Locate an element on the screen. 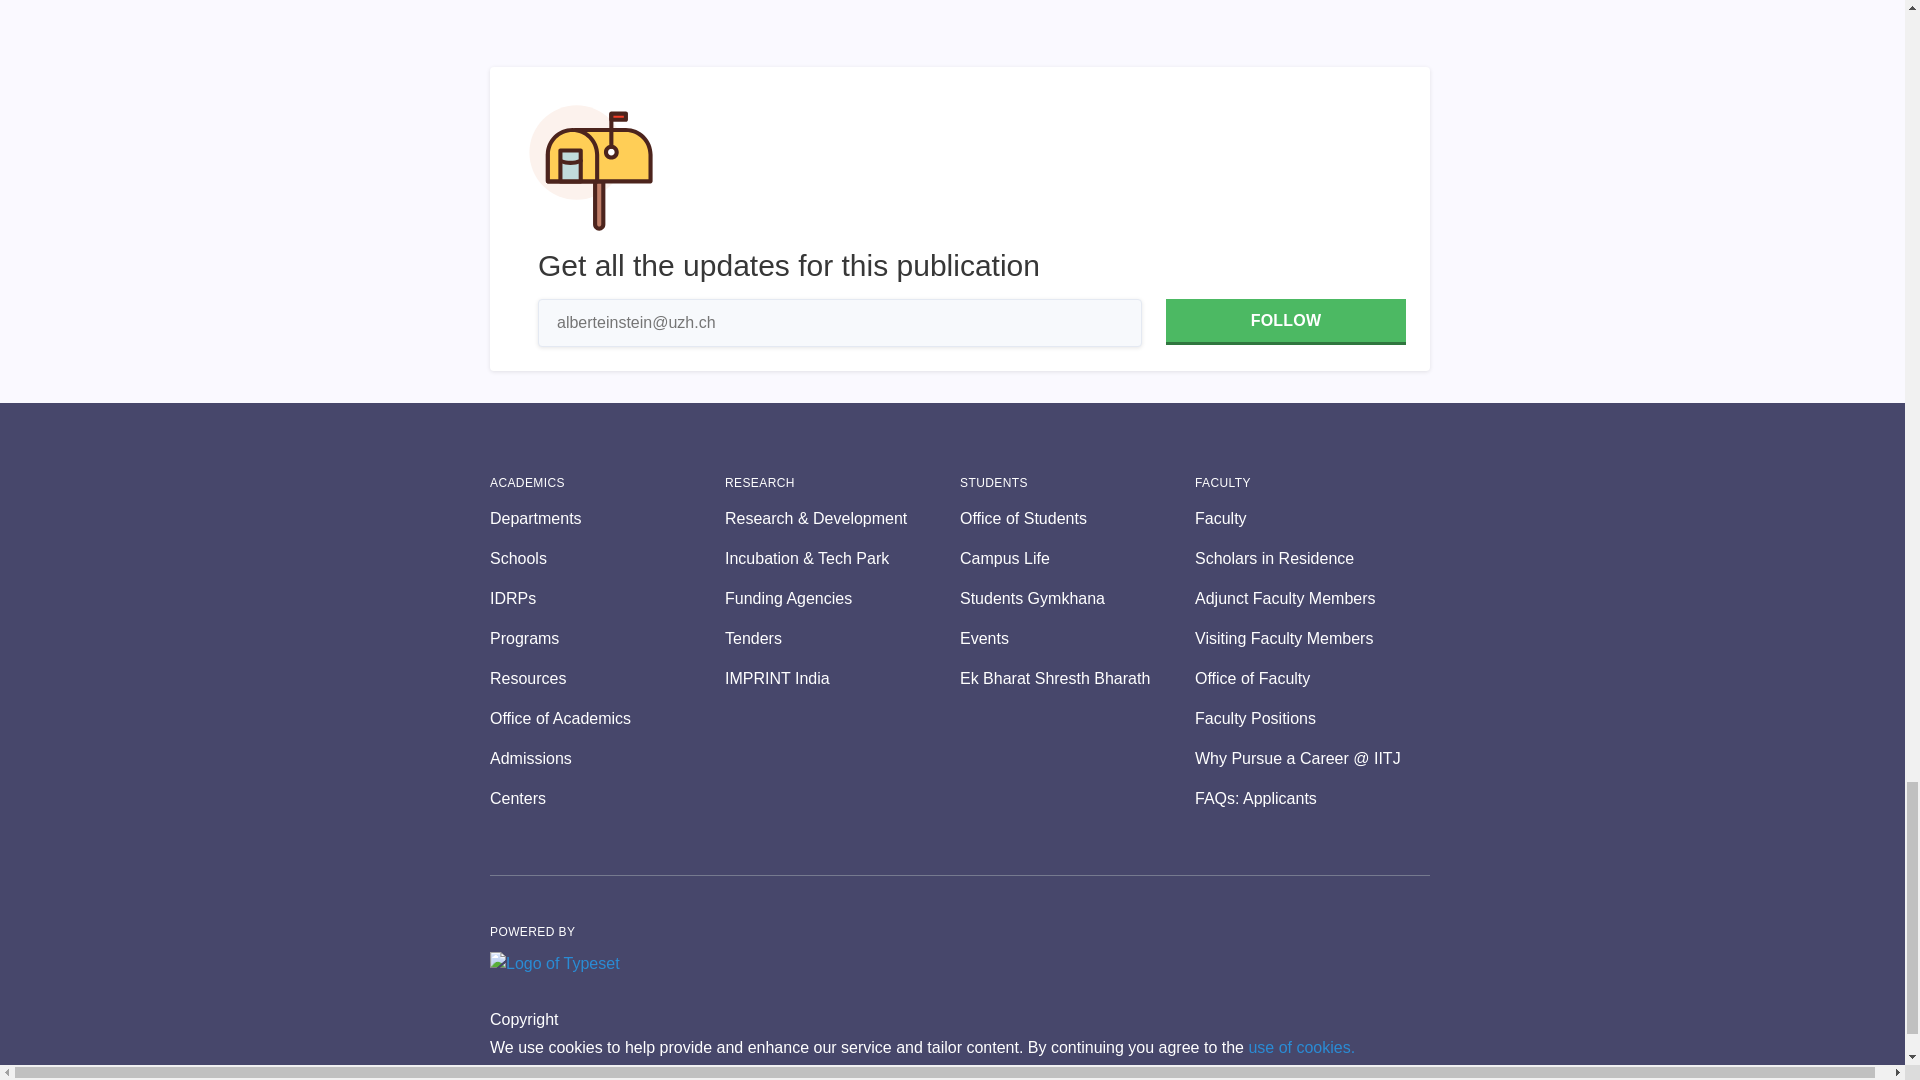 The width and height of the screenshot is (1920, 1080). Schools is located at coordinates (607, 558).